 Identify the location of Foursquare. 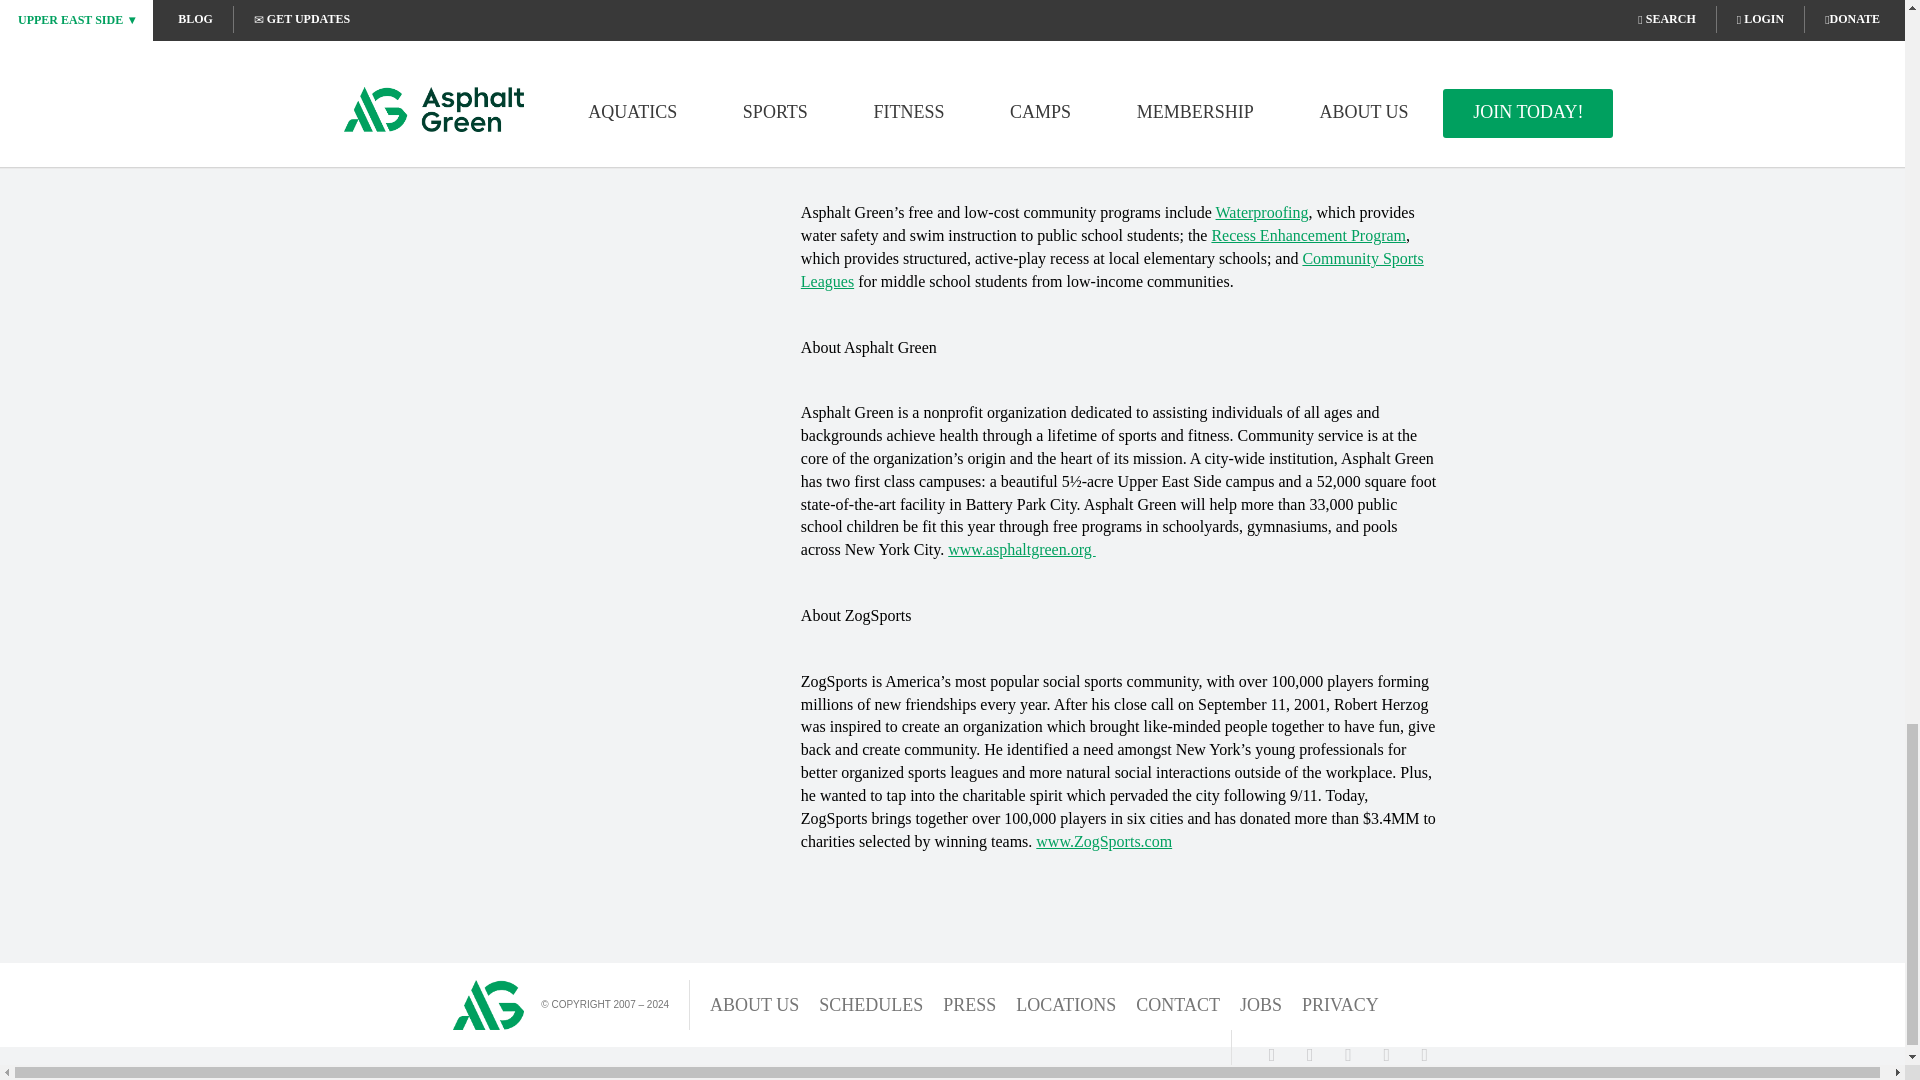
(1386, 1054).